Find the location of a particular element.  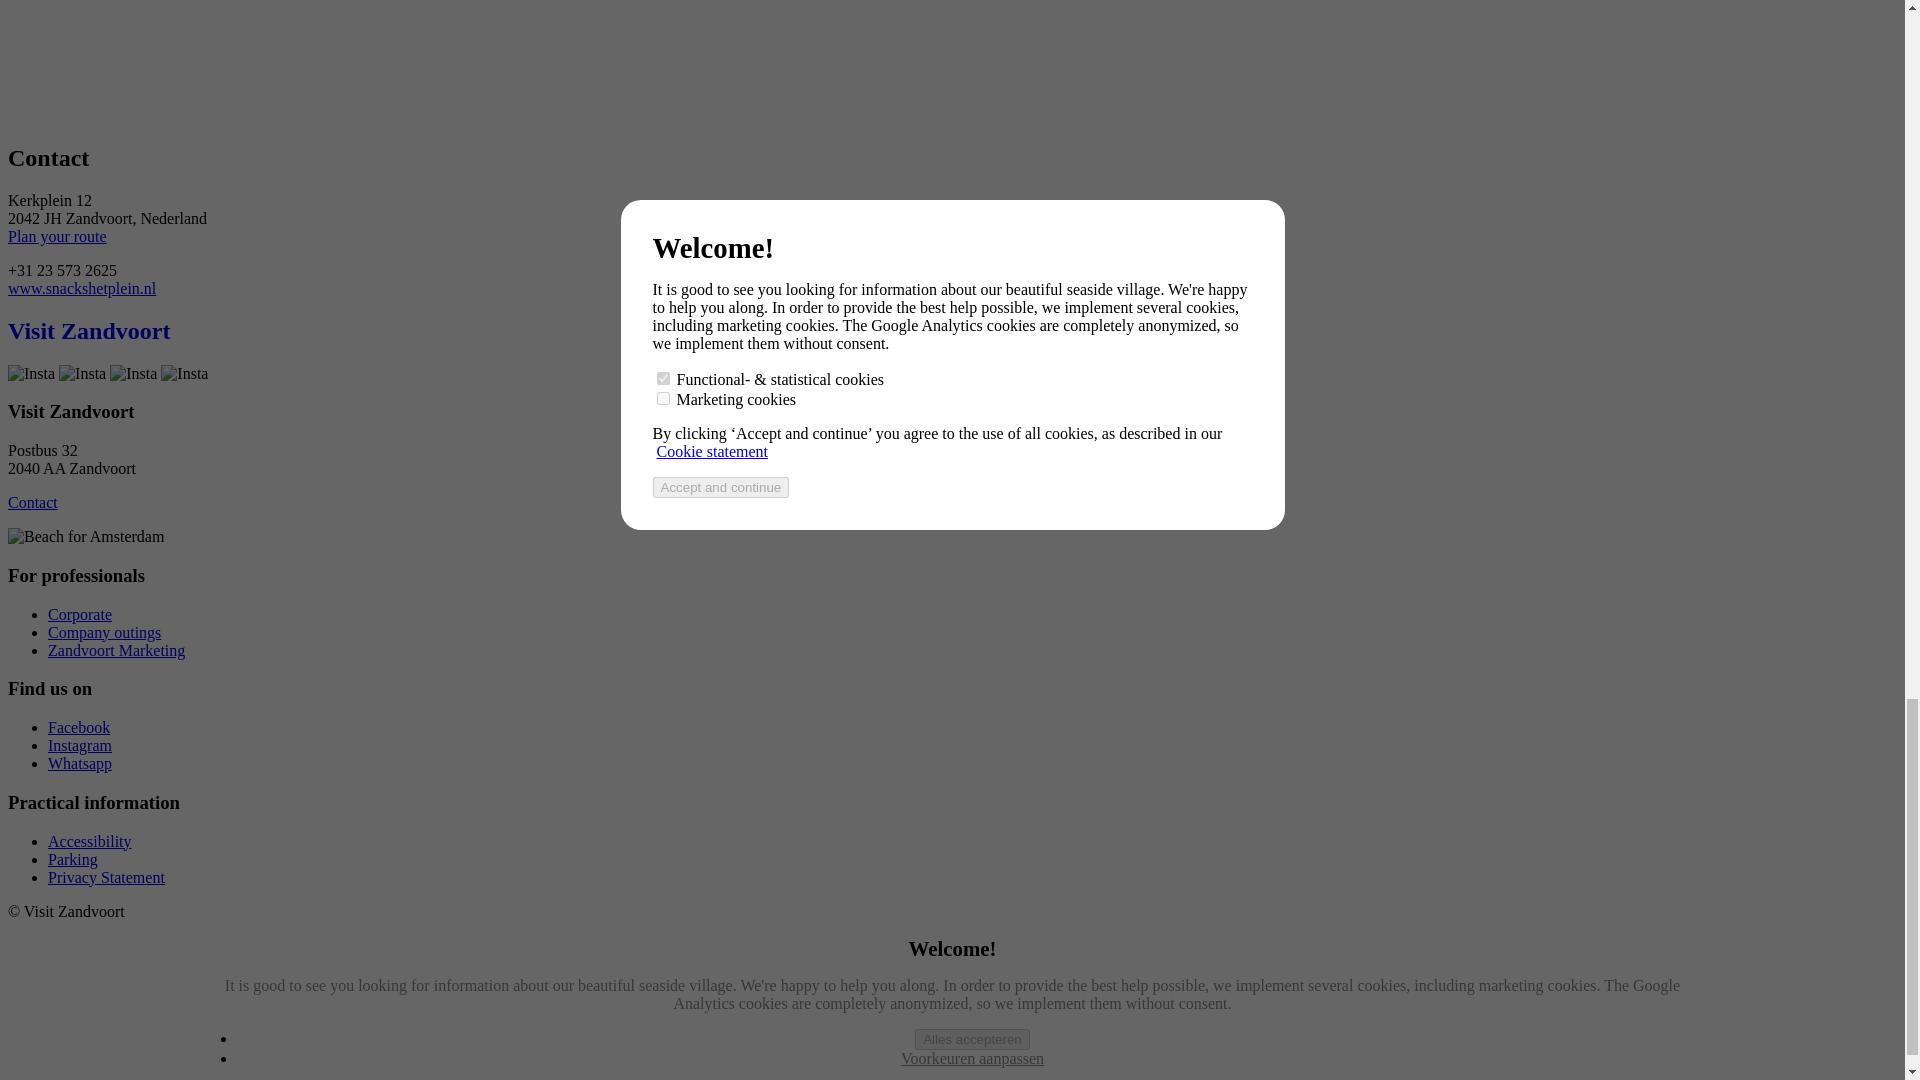

Instagram is located at coordinates (80, 744).